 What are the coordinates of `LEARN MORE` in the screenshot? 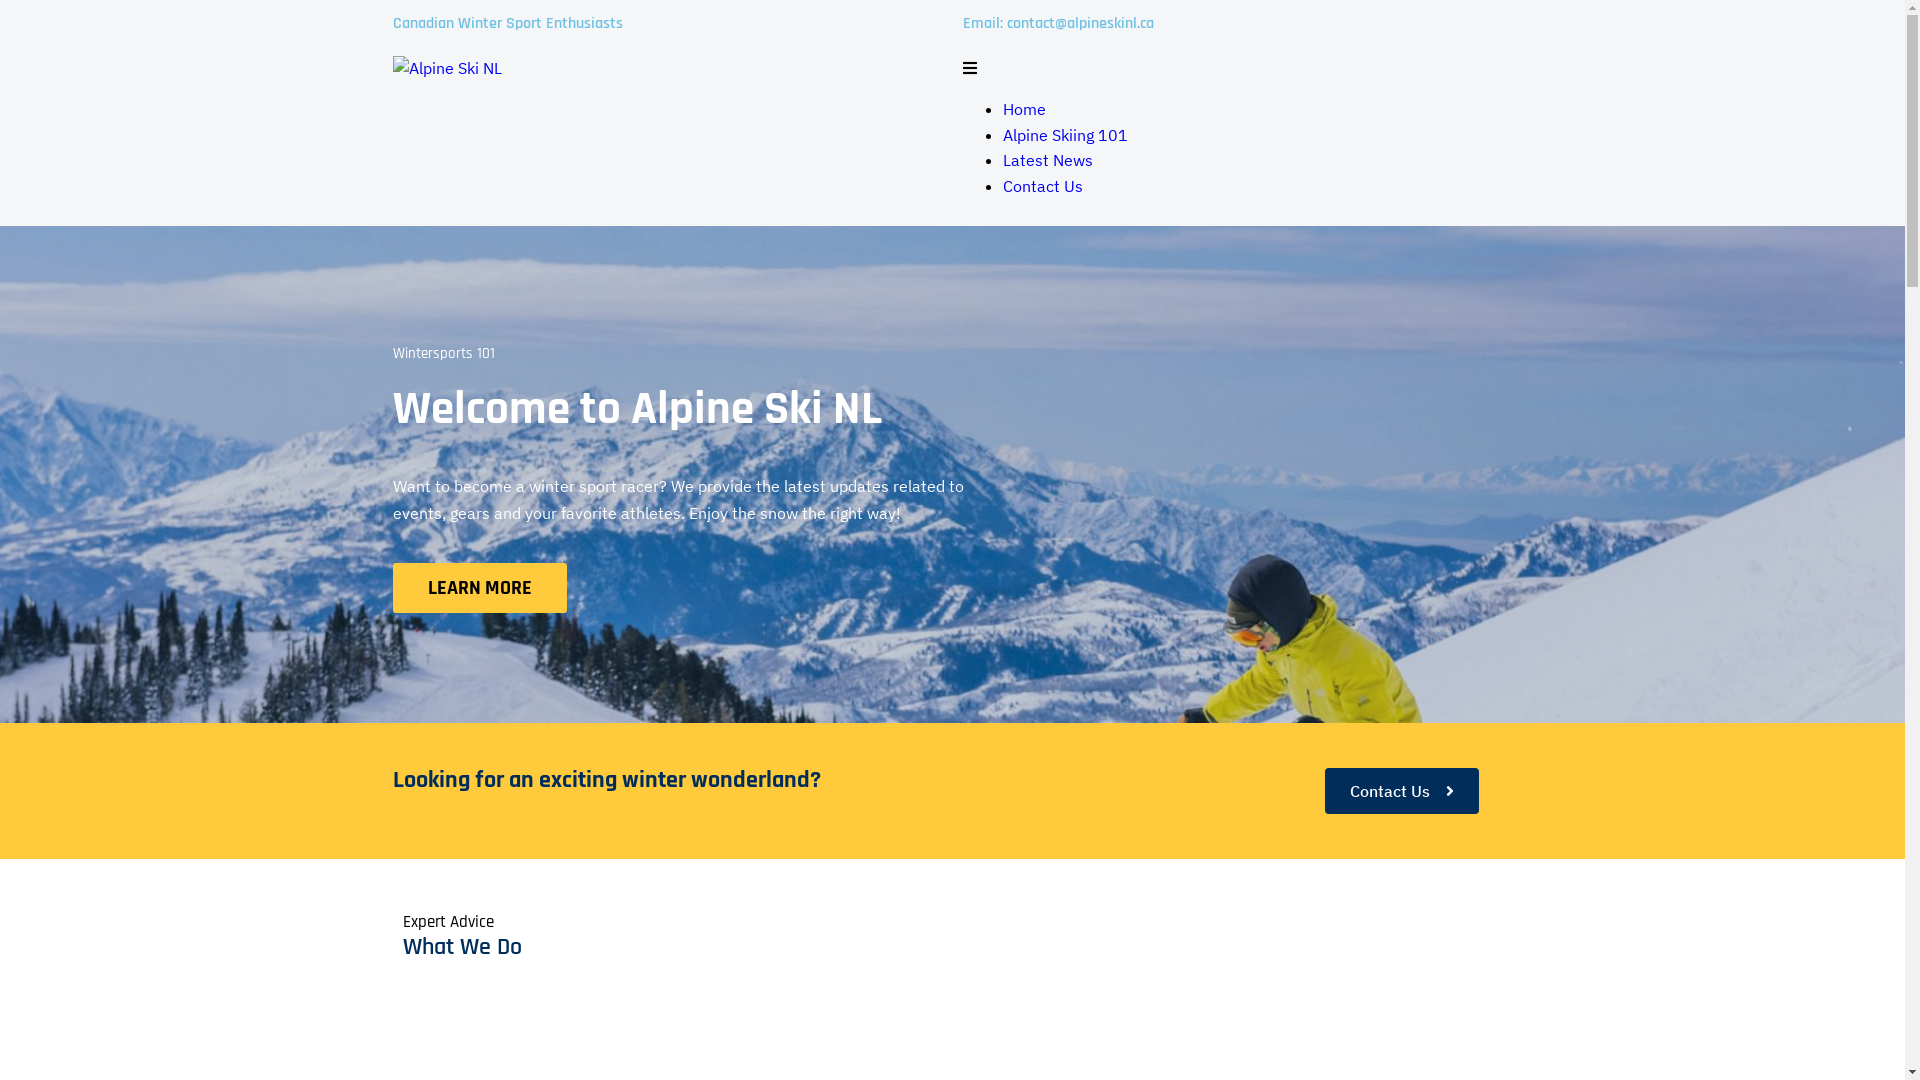 It's located at (479, 588).